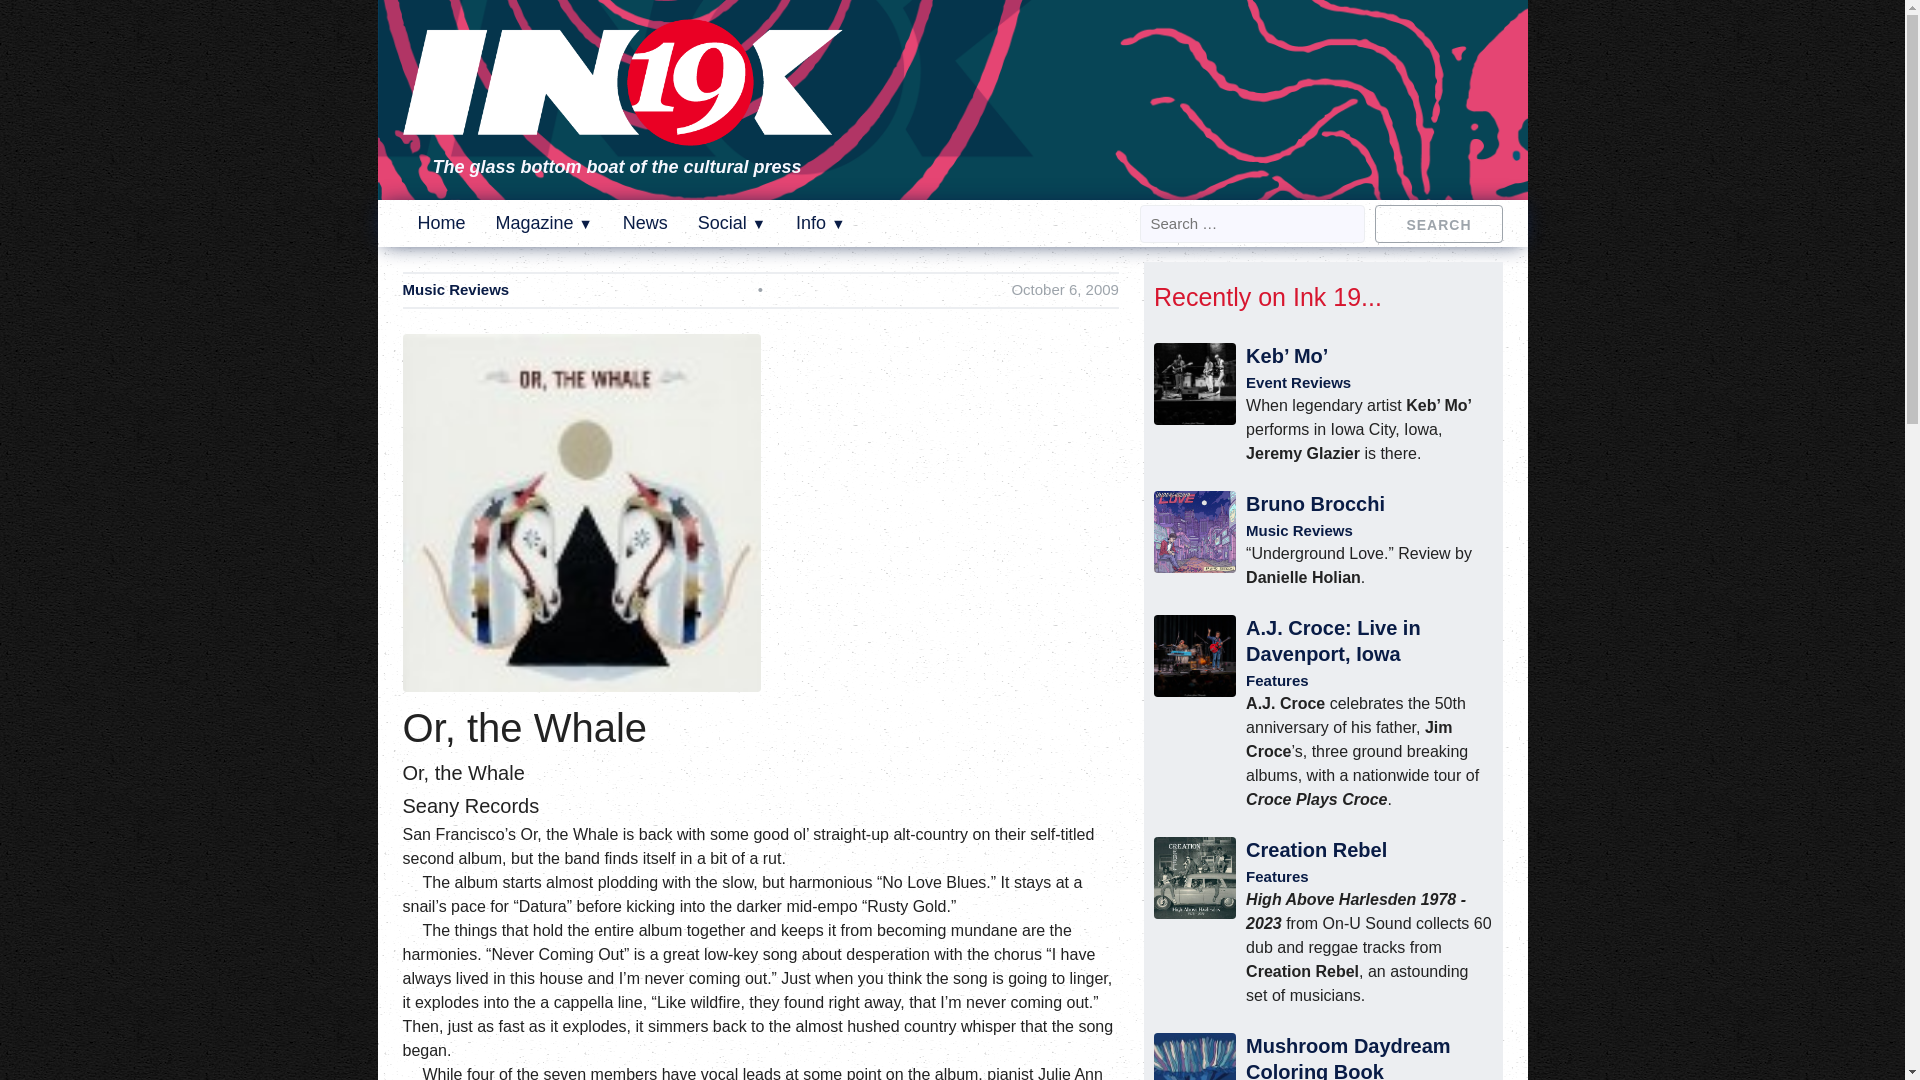 This screenshot has height=1080, width=1920. Describe the element at coordinates (645, 222) in the screenshot. I see `News` at that location.